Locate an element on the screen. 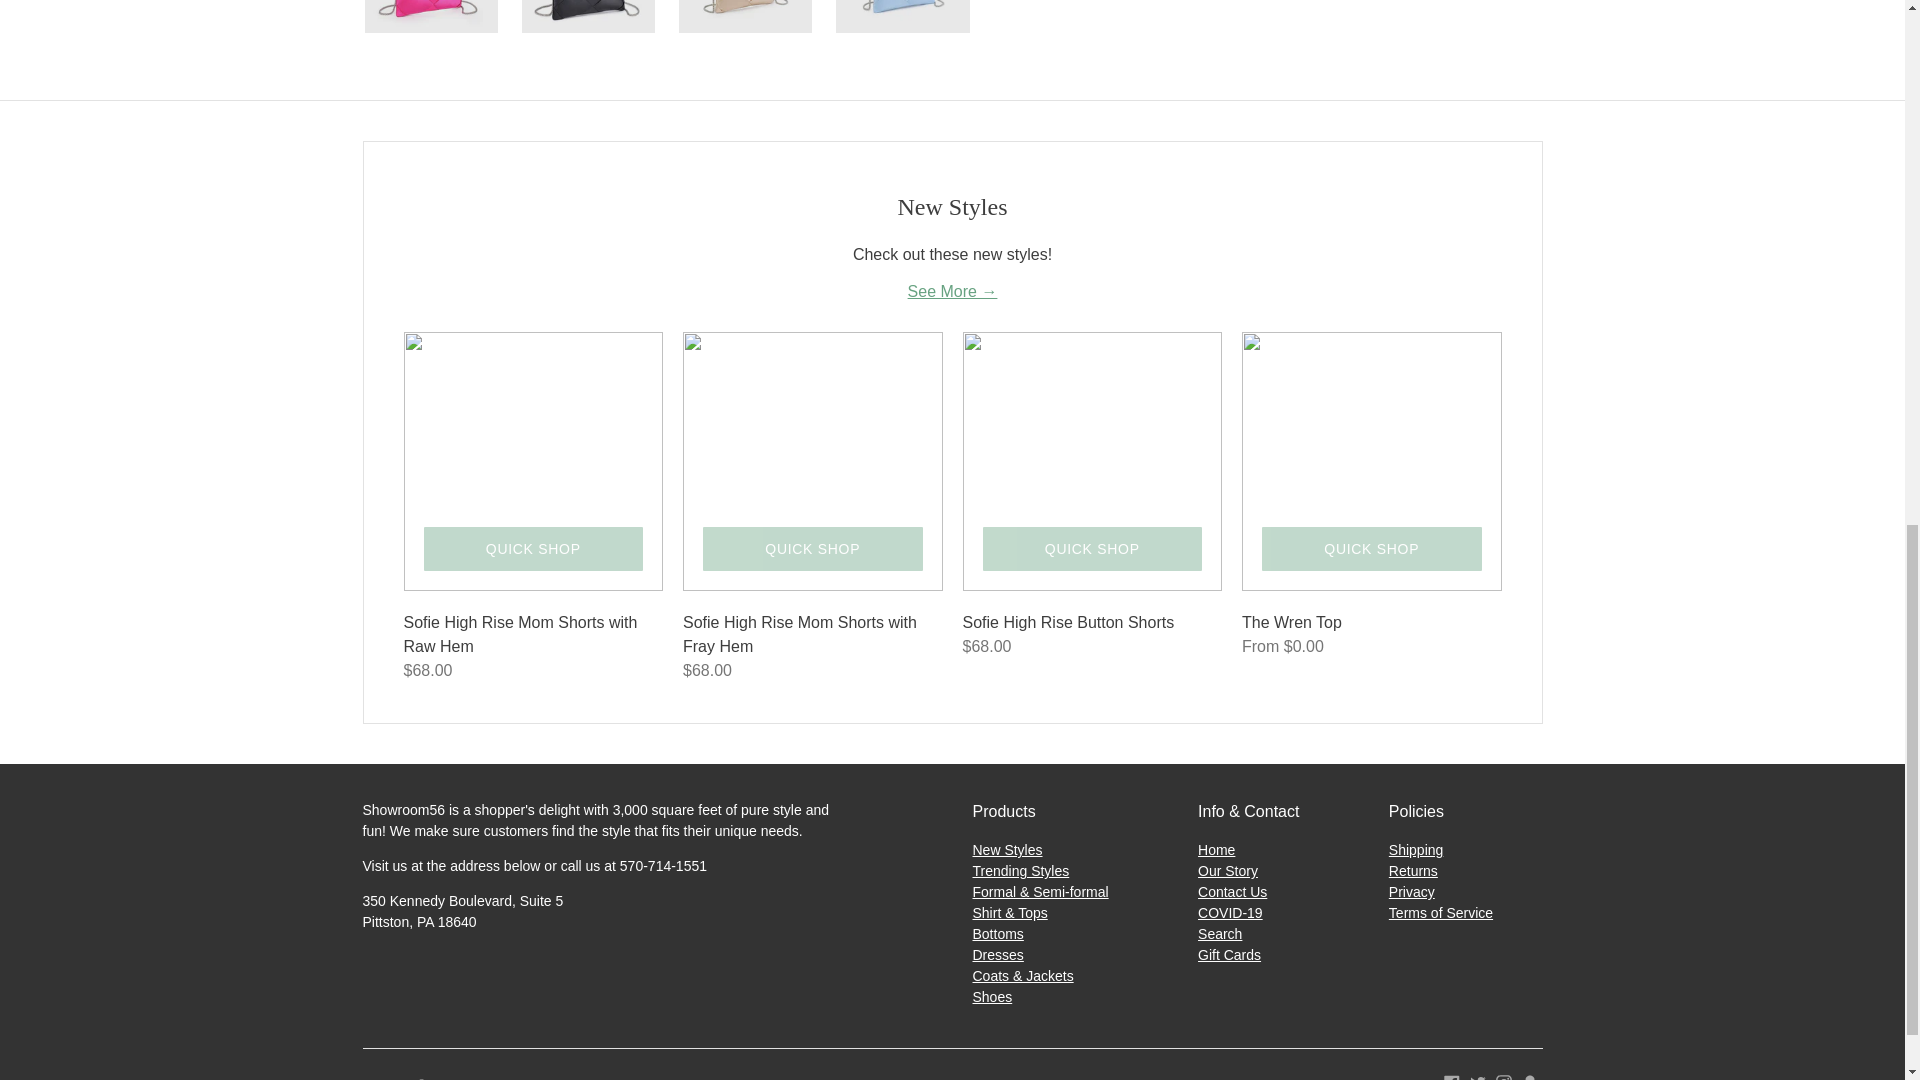 The width and height of the screenshot is (1920, 1080). Showroom56 on Snapchat is located at coordinates (1530, 1076).